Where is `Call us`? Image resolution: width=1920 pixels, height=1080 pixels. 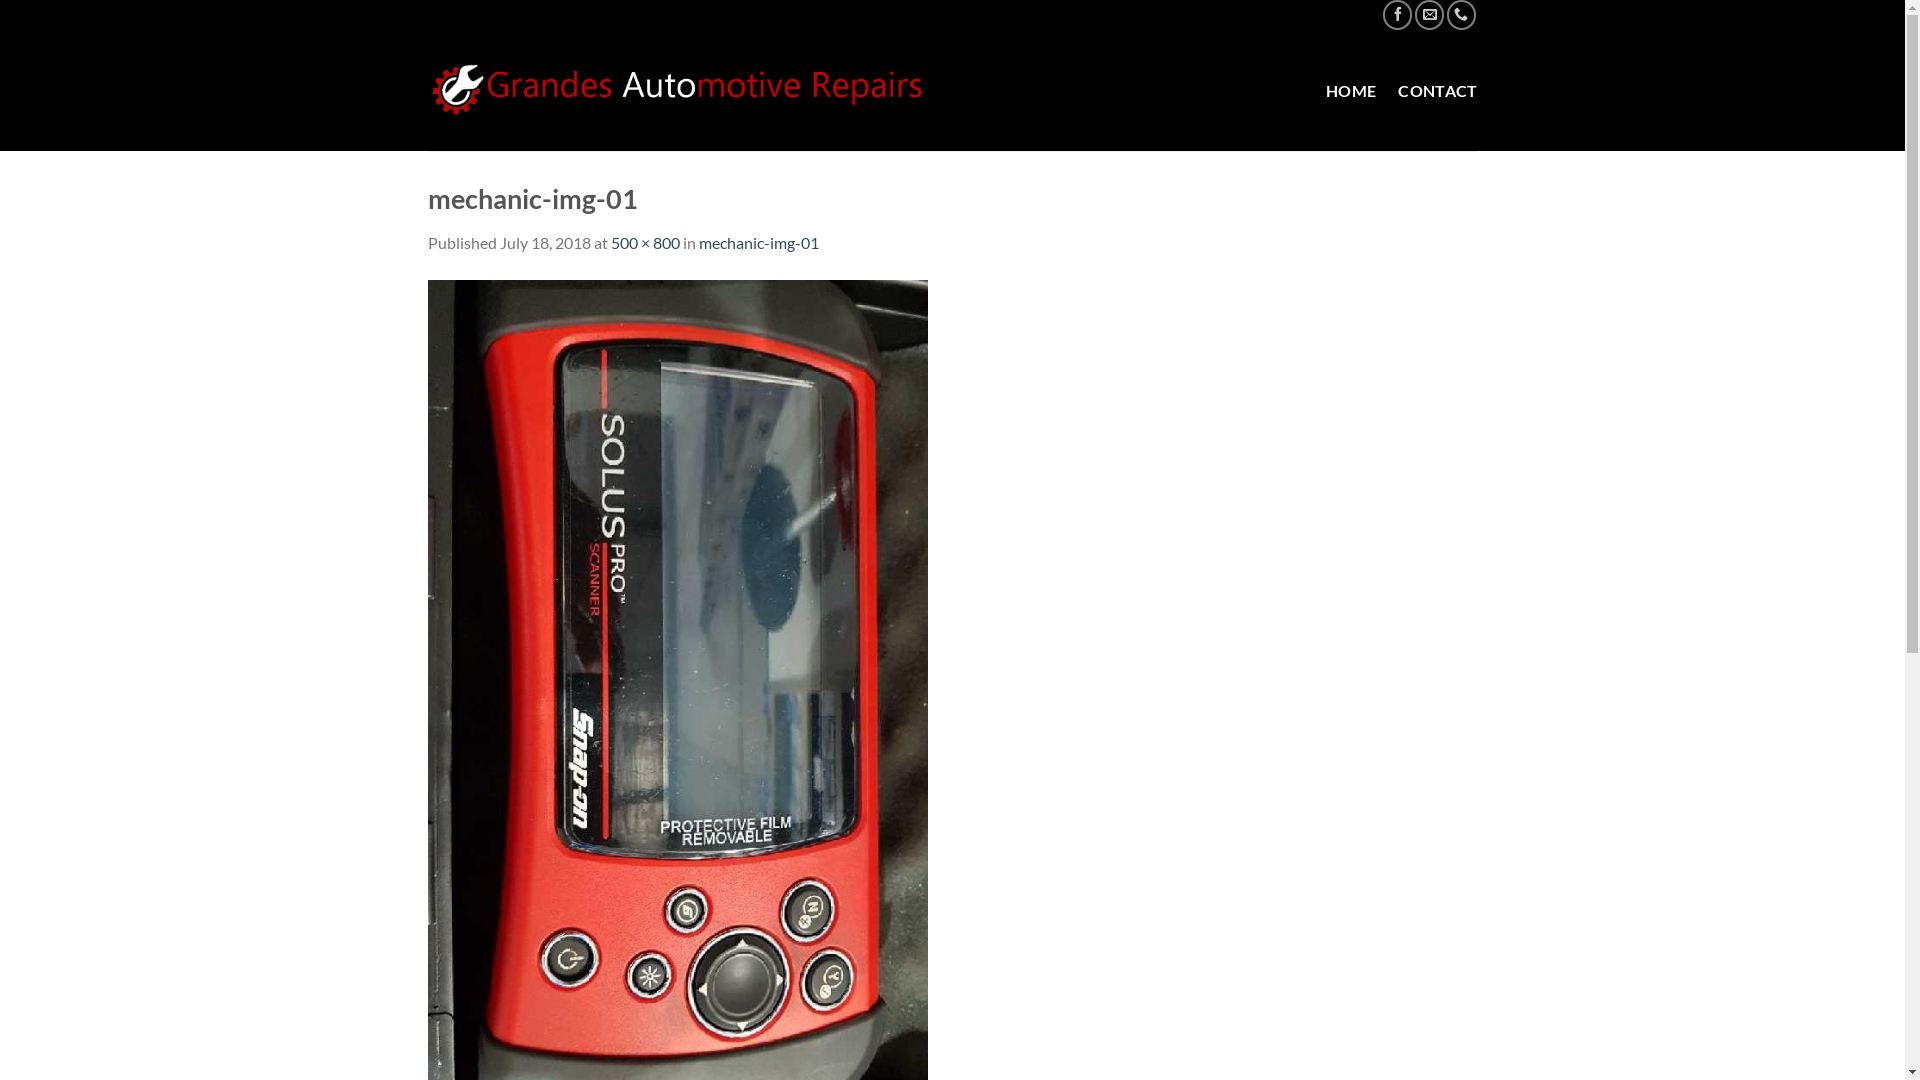
Call us is located at coordinates (1462, 14).